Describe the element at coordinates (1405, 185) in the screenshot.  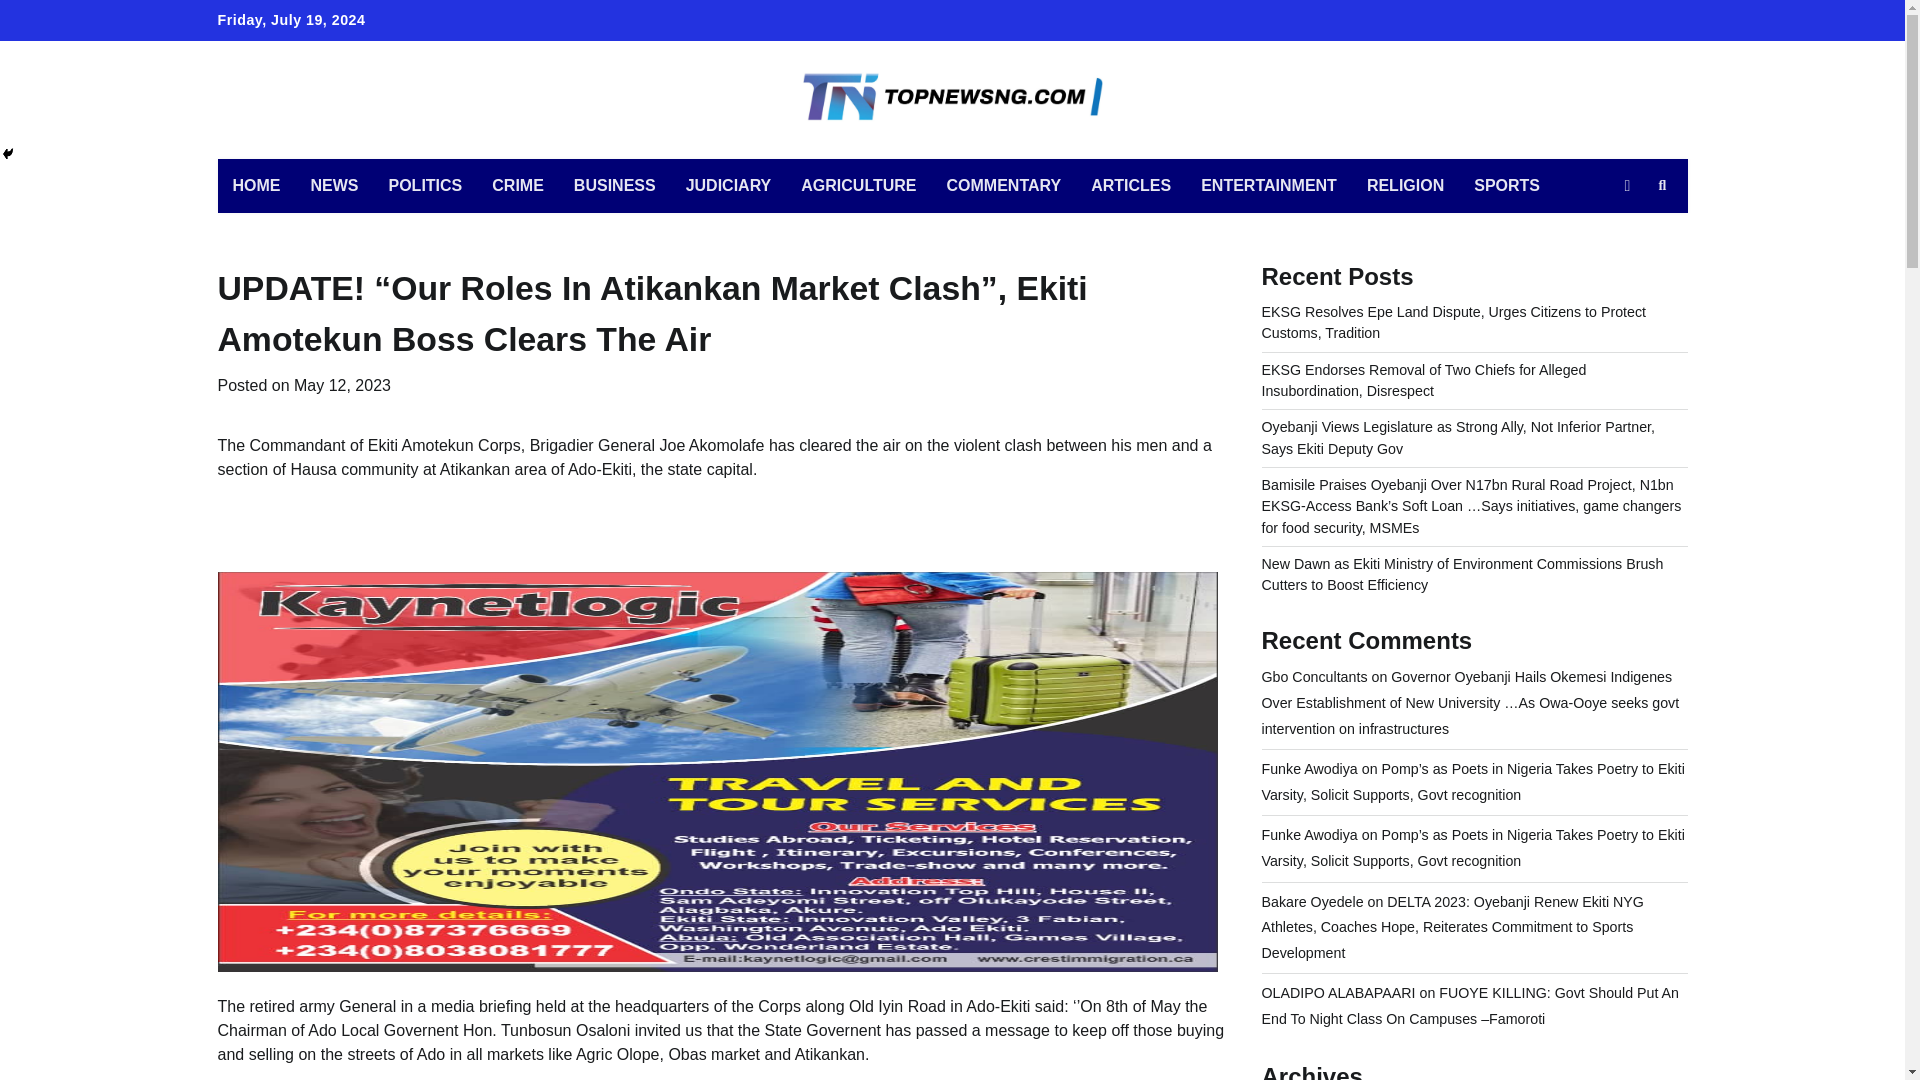
I see `RELIGION` at that location.